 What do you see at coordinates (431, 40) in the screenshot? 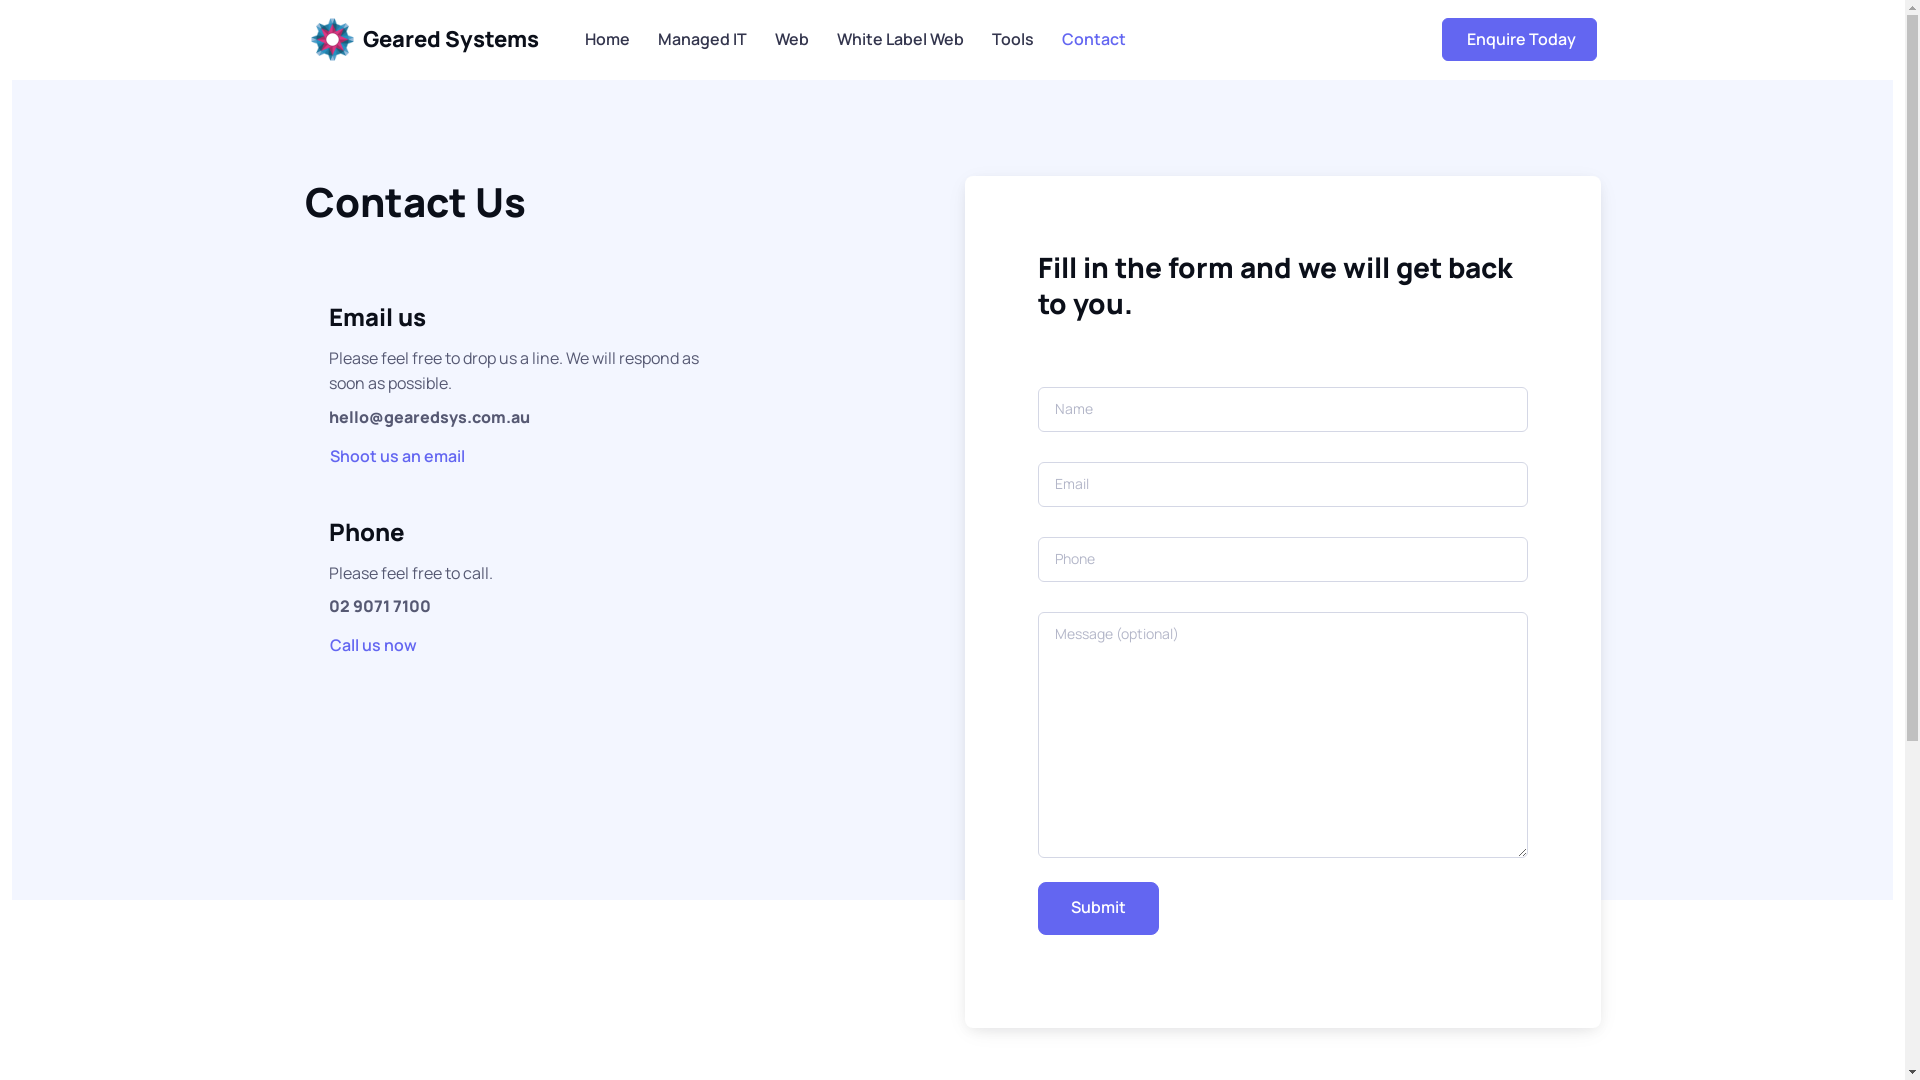
I see `Geared Systems` at bounding box center [431, 40].